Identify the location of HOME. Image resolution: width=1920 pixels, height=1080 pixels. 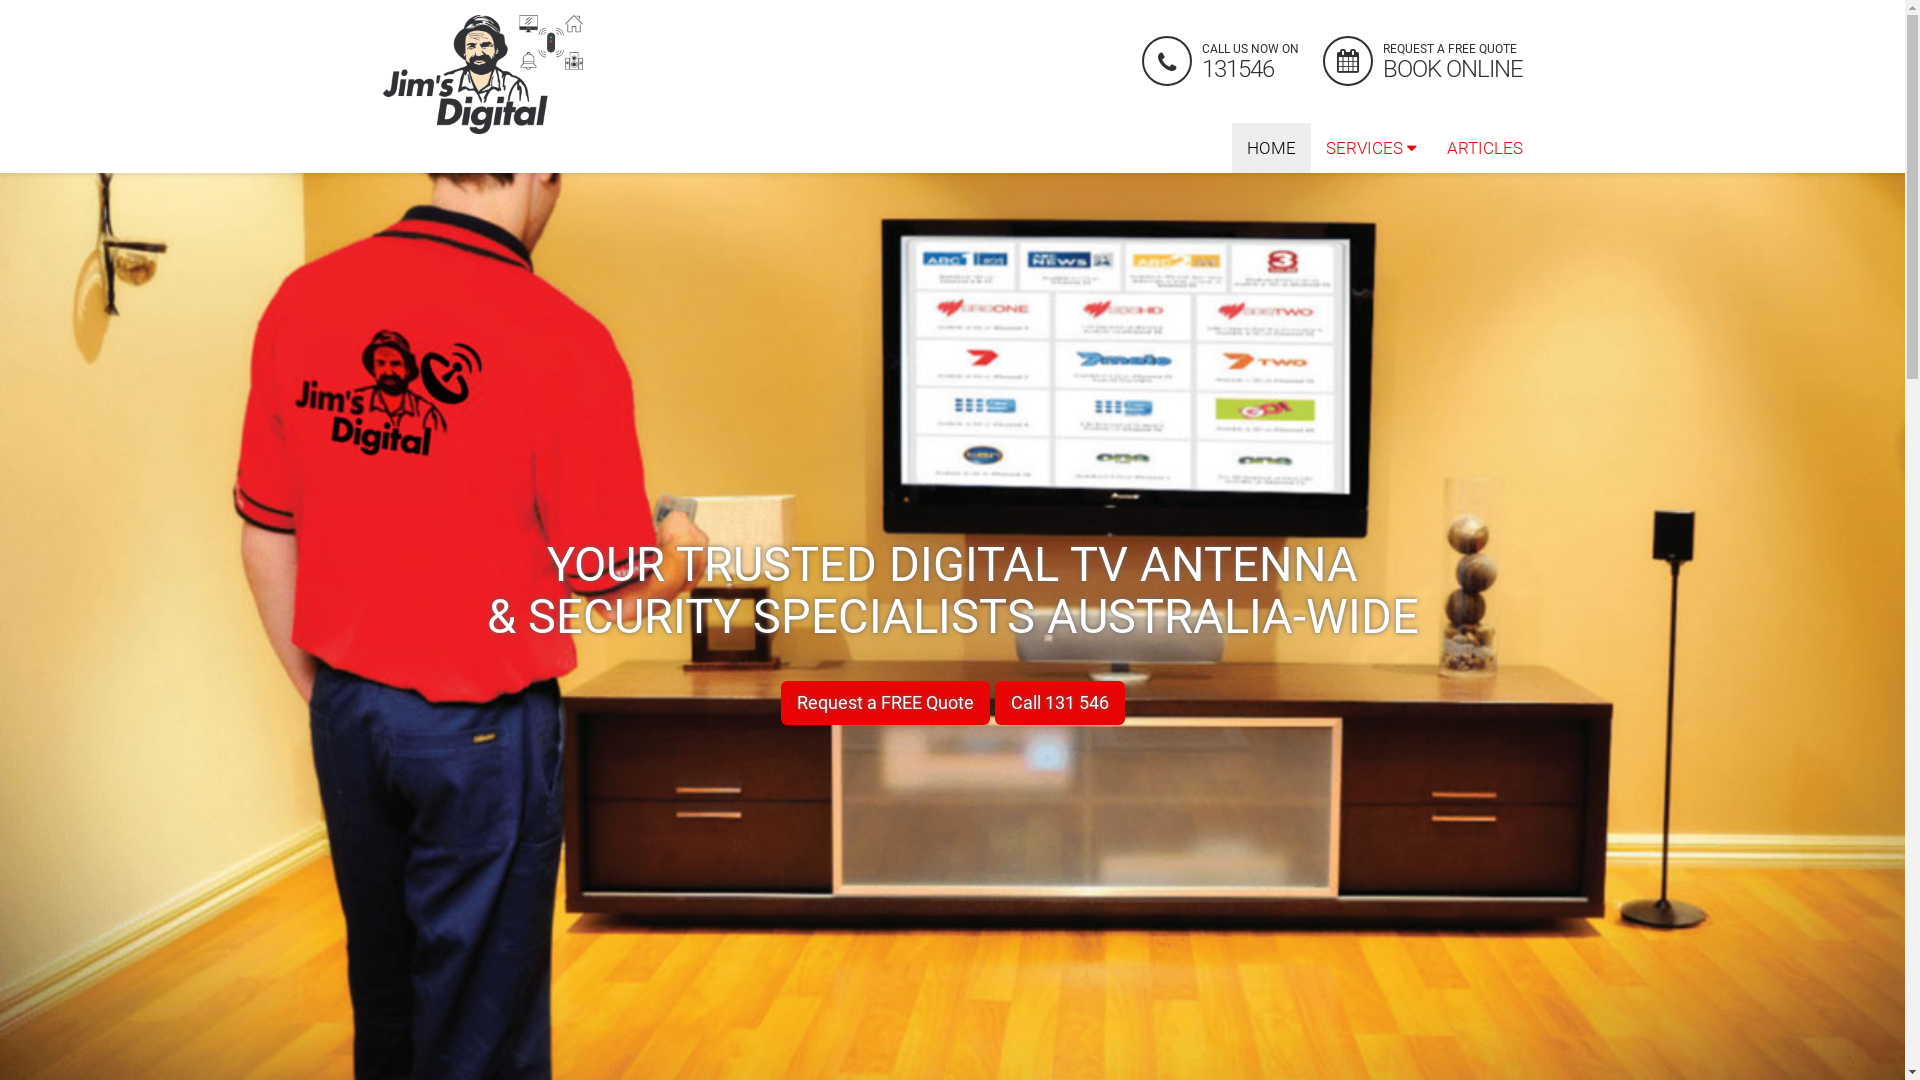
(1272, 148).